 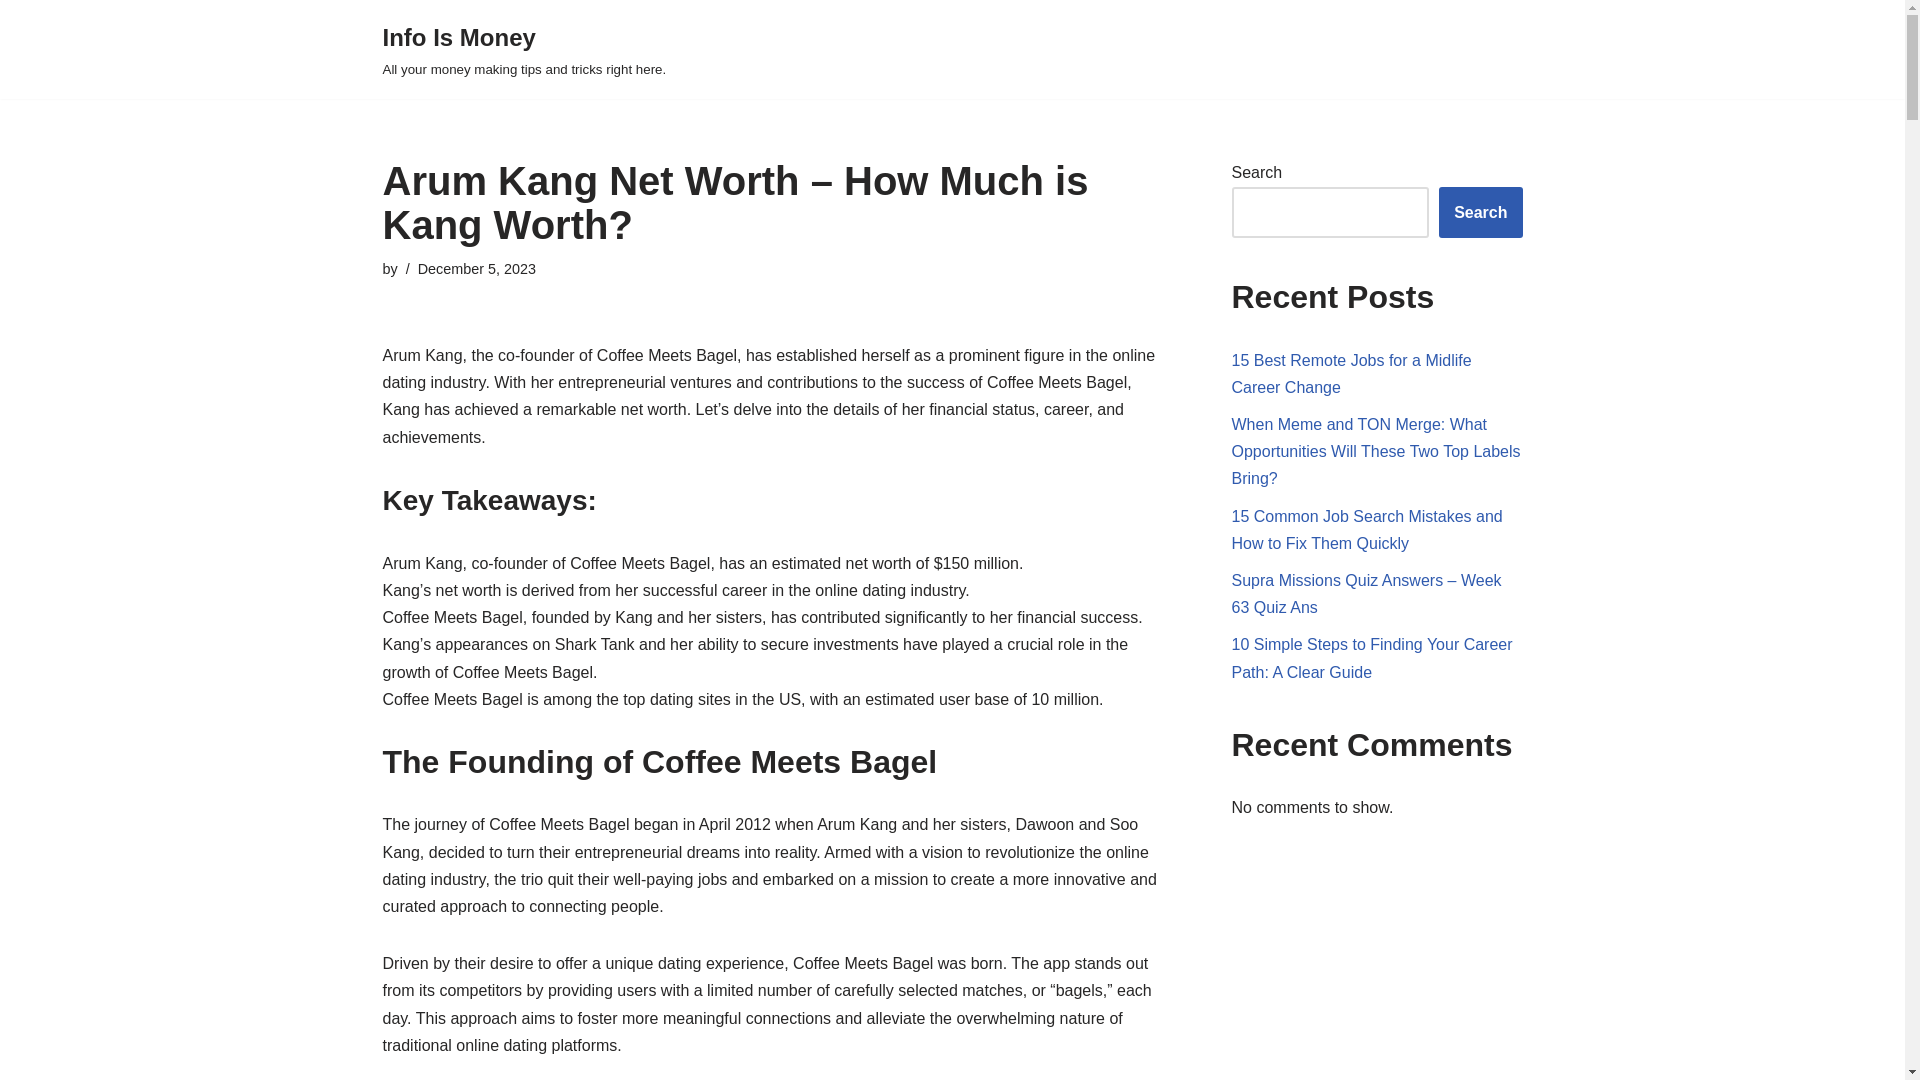 What do you see at coordinates (524, 50) in the screenshot?
I see `Info Is Money` at bounding box center [524, 50].